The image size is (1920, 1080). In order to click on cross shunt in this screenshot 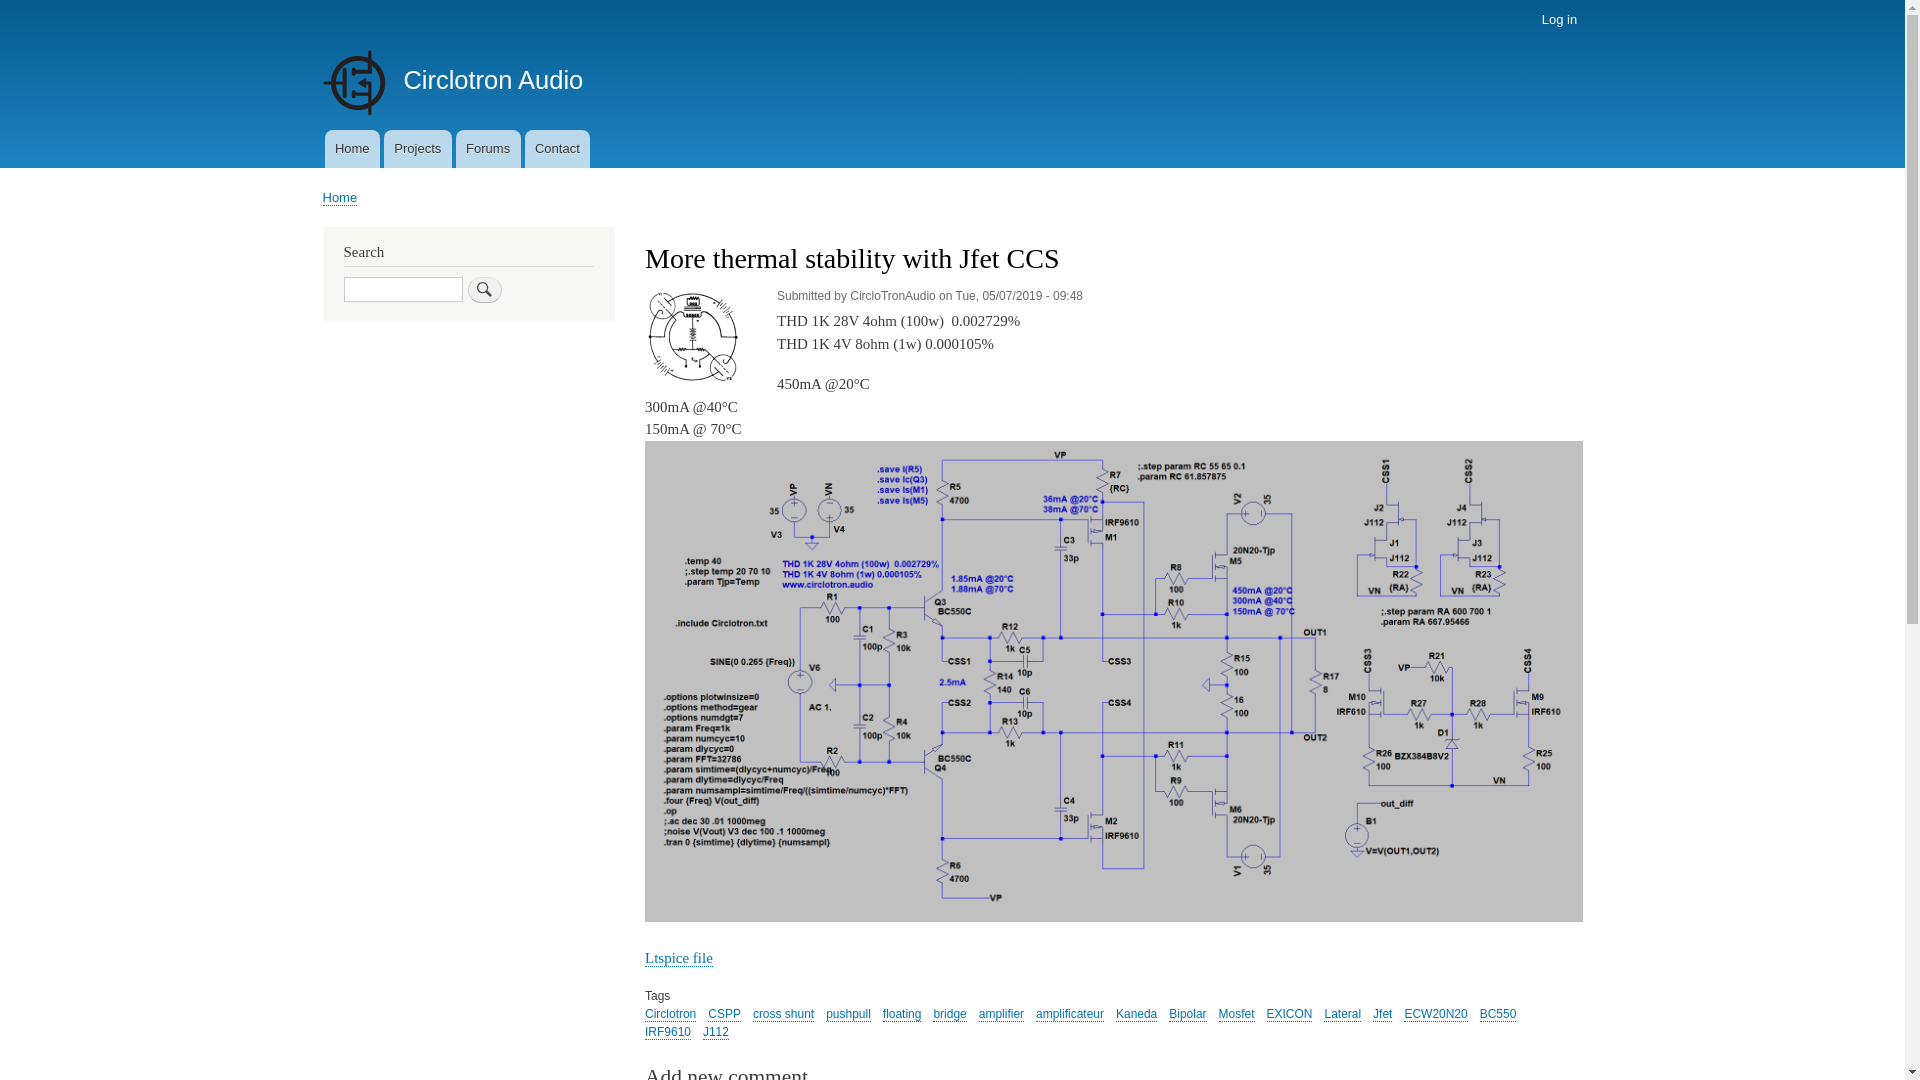, I will do `click(784, 1014)`.